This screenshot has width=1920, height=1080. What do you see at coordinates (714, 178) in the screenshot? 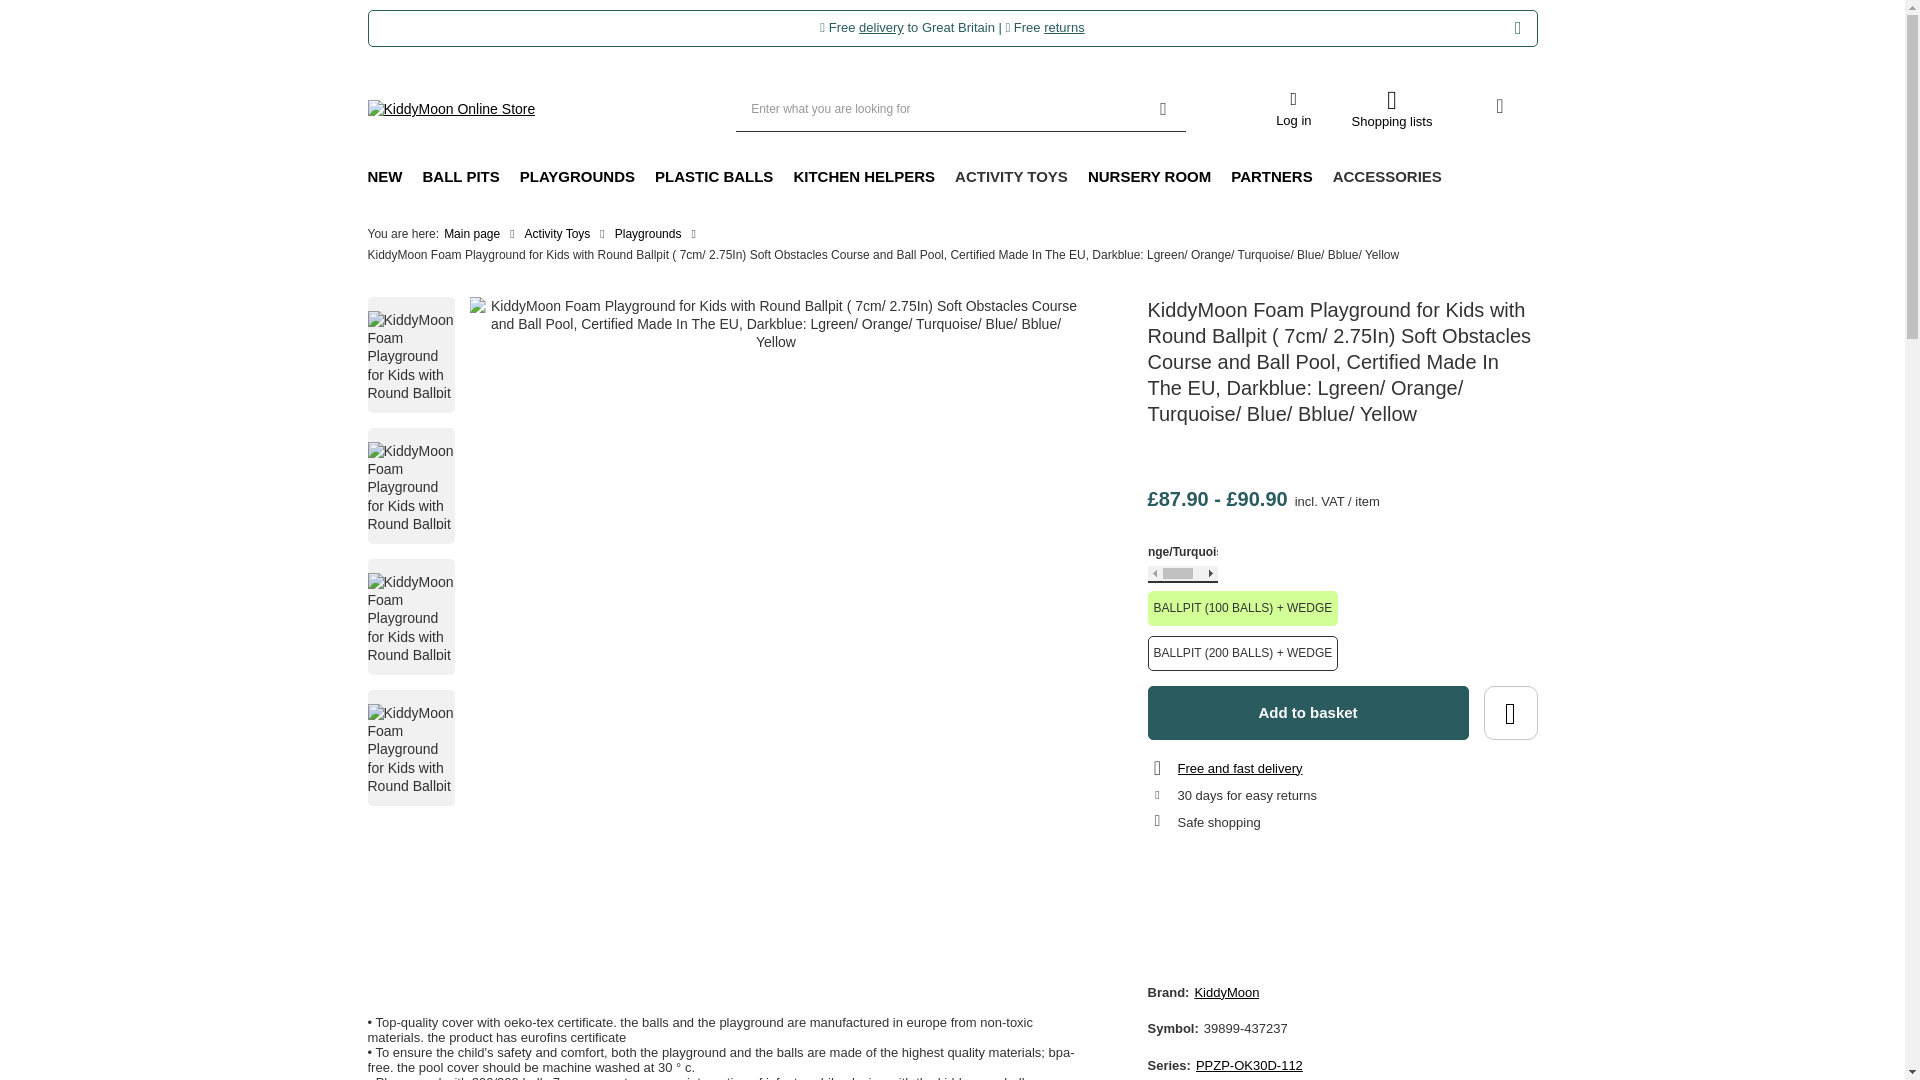
I see `PLASTIC BALLS` at bounding box center [714, 178].